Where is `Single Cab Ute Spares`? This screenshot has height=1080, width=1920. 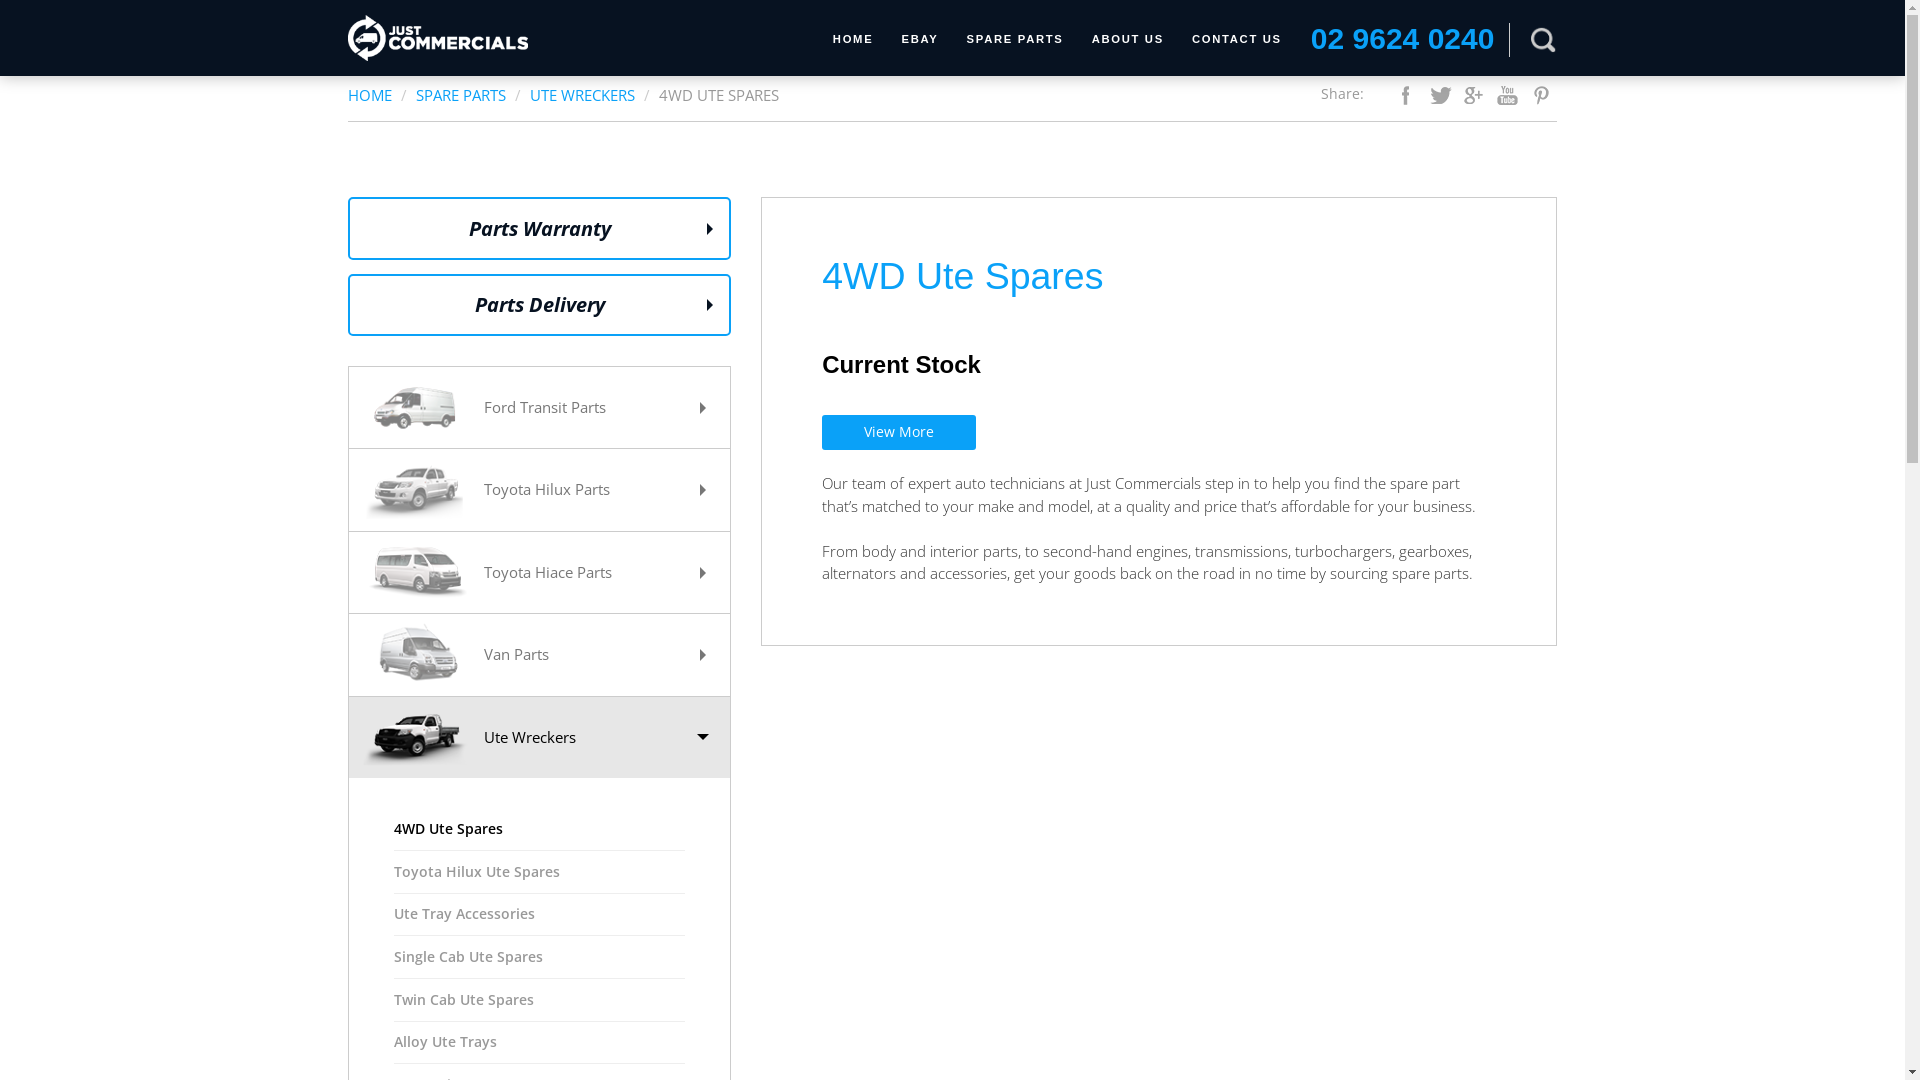 Single Cab Ute Spares is located at coordinates (540, 957).